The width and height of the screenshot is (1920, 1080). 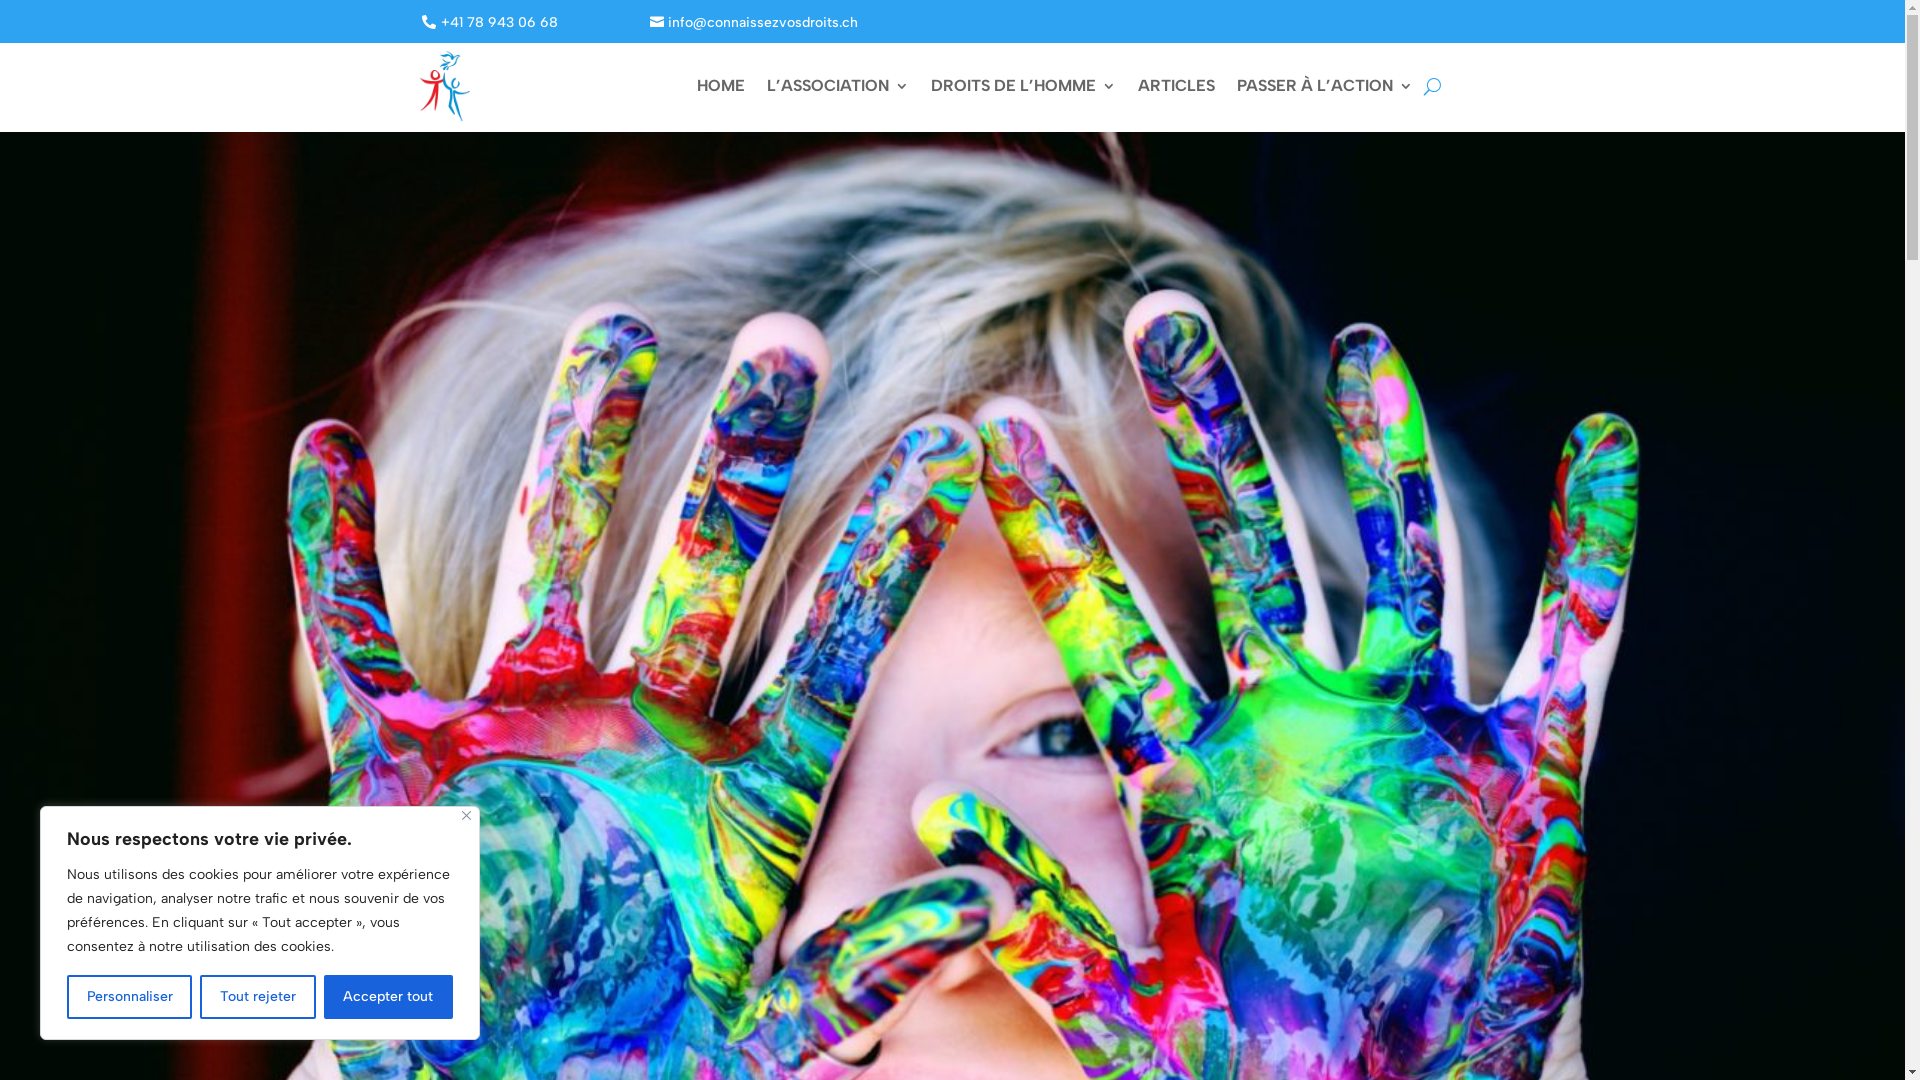 I want to click on info@connaissezvosdroits.ch, so click(x=754, y=23).